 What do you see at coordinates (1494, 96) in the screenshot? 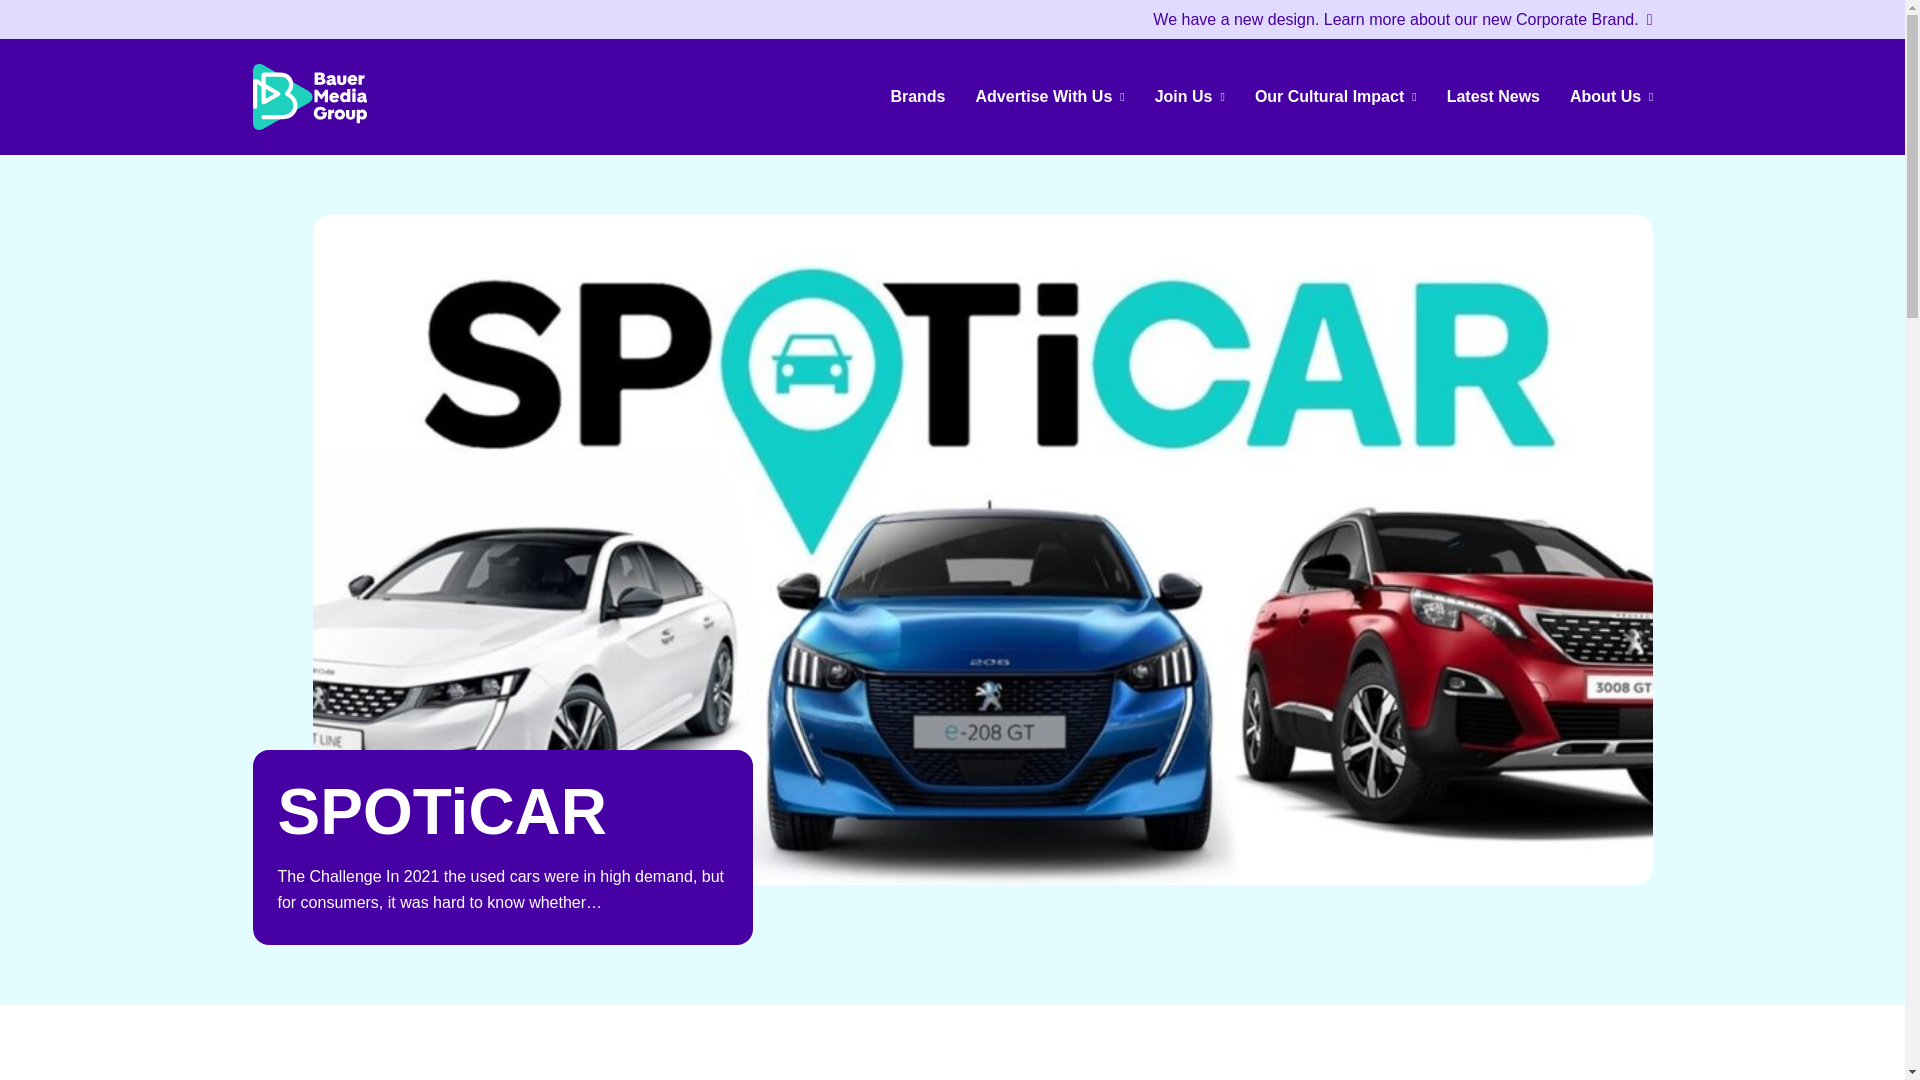
I see `Latest News` at bounding box center [1494, 96].